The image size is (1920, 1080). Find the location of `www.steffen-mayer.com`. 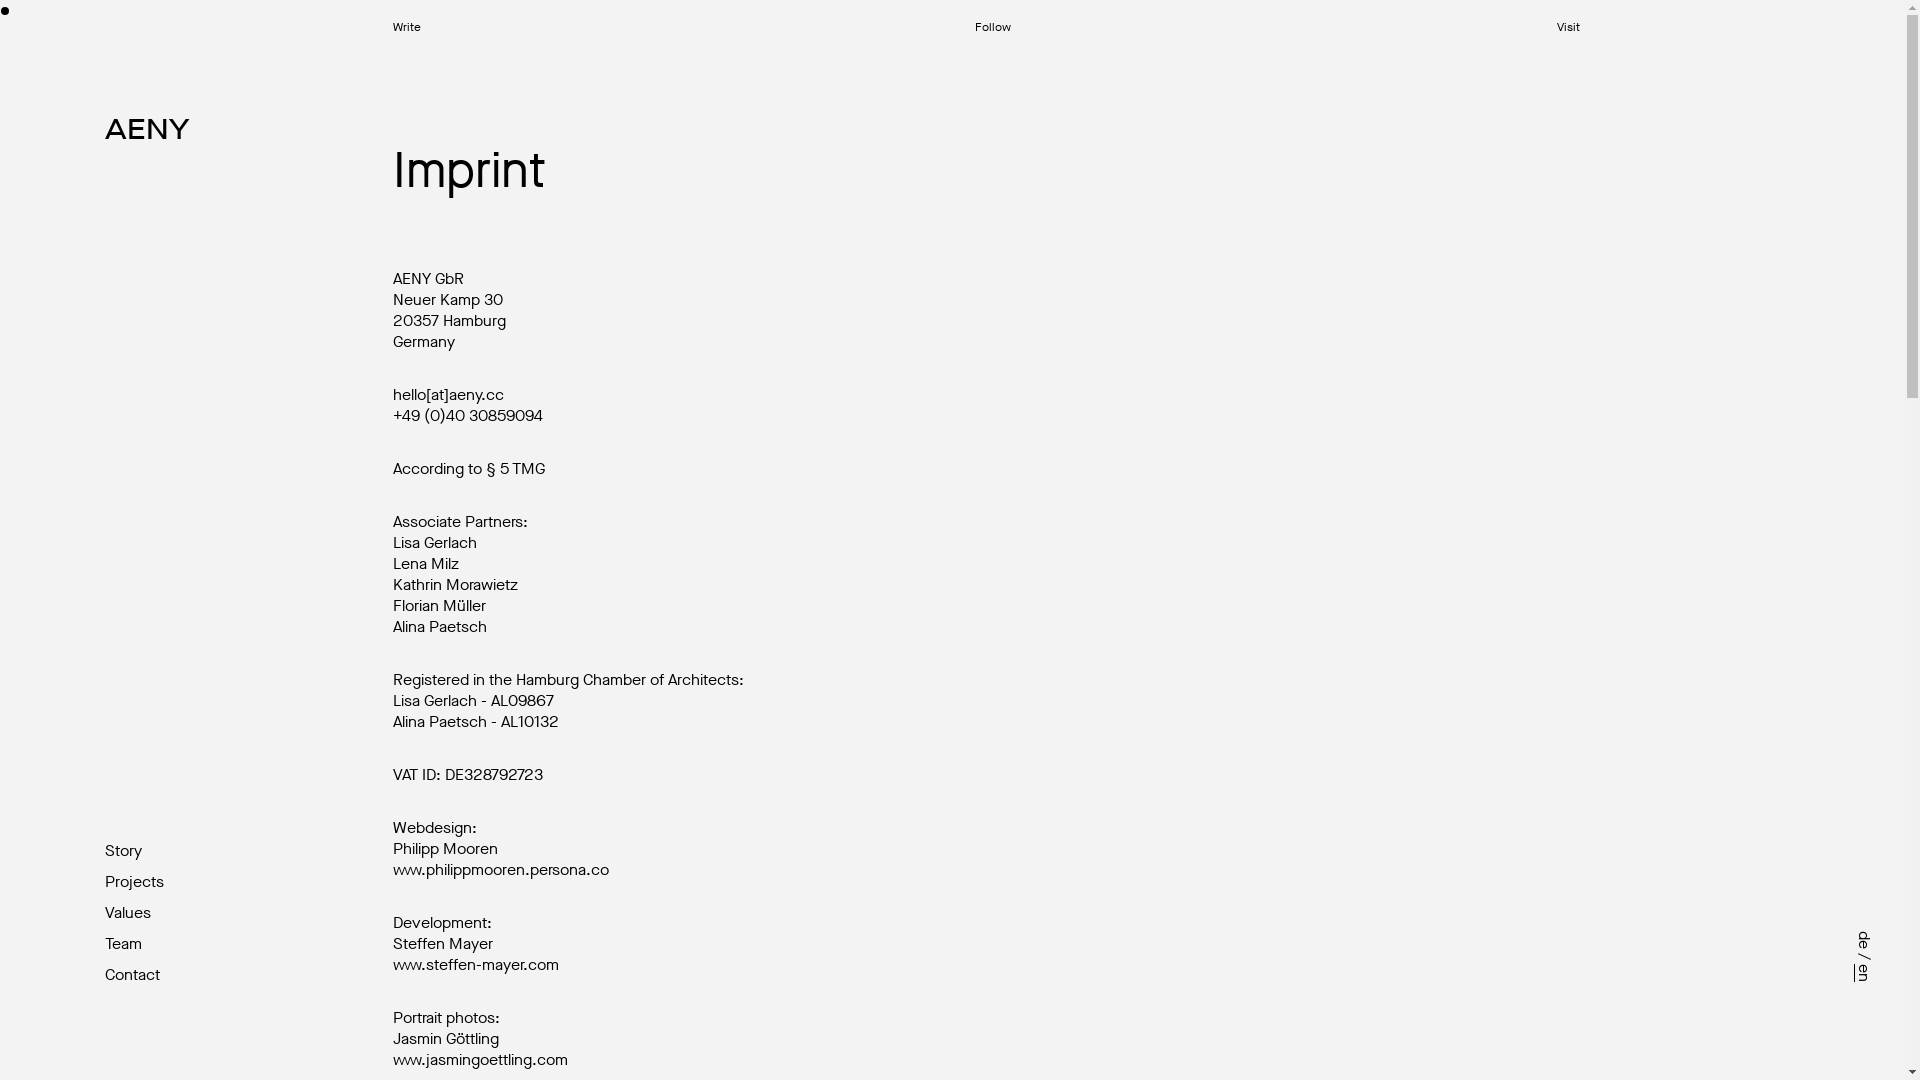

www.steffen-mayer.com is located at coordinates (476, 964).